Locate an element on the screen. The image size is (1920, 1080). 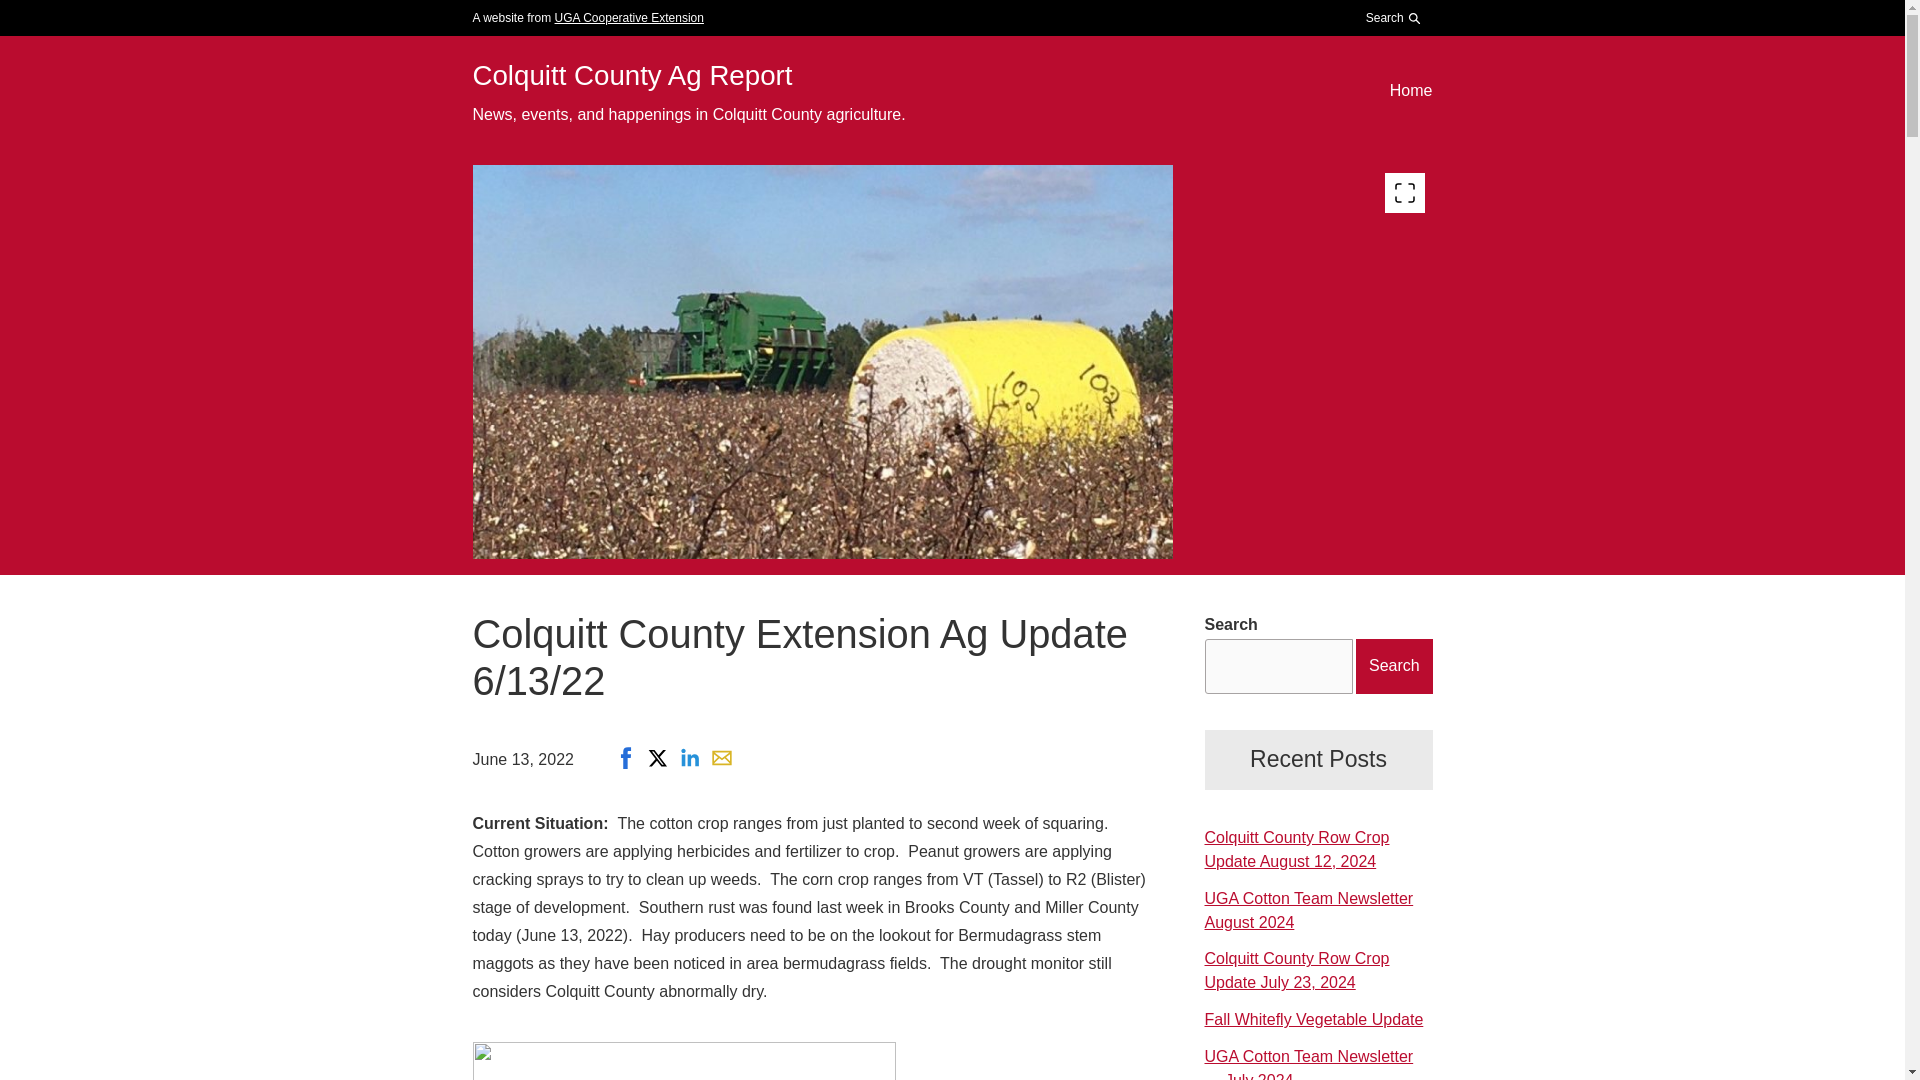
Share on X, opens in new window is located at coordinates (657, 758).